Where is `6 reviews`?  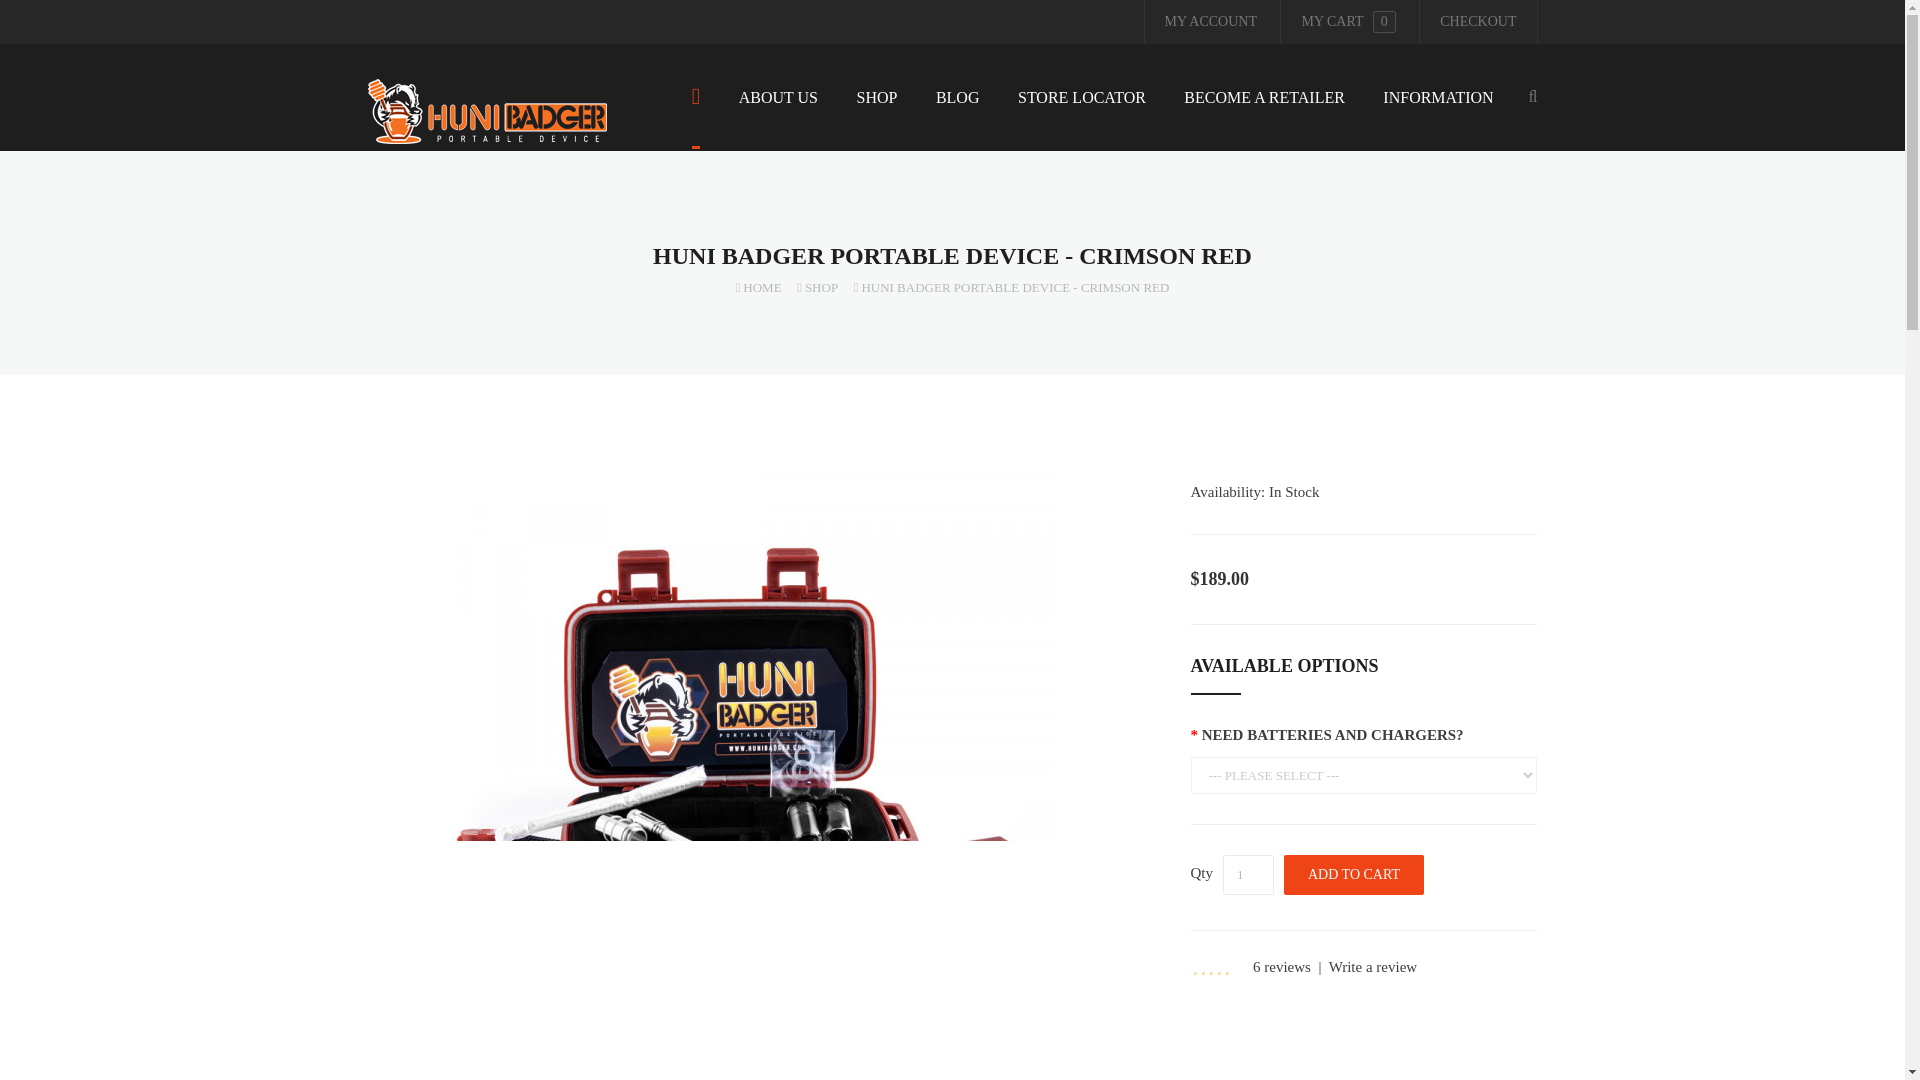
6 reviews is located at coordinates (1282, 967).